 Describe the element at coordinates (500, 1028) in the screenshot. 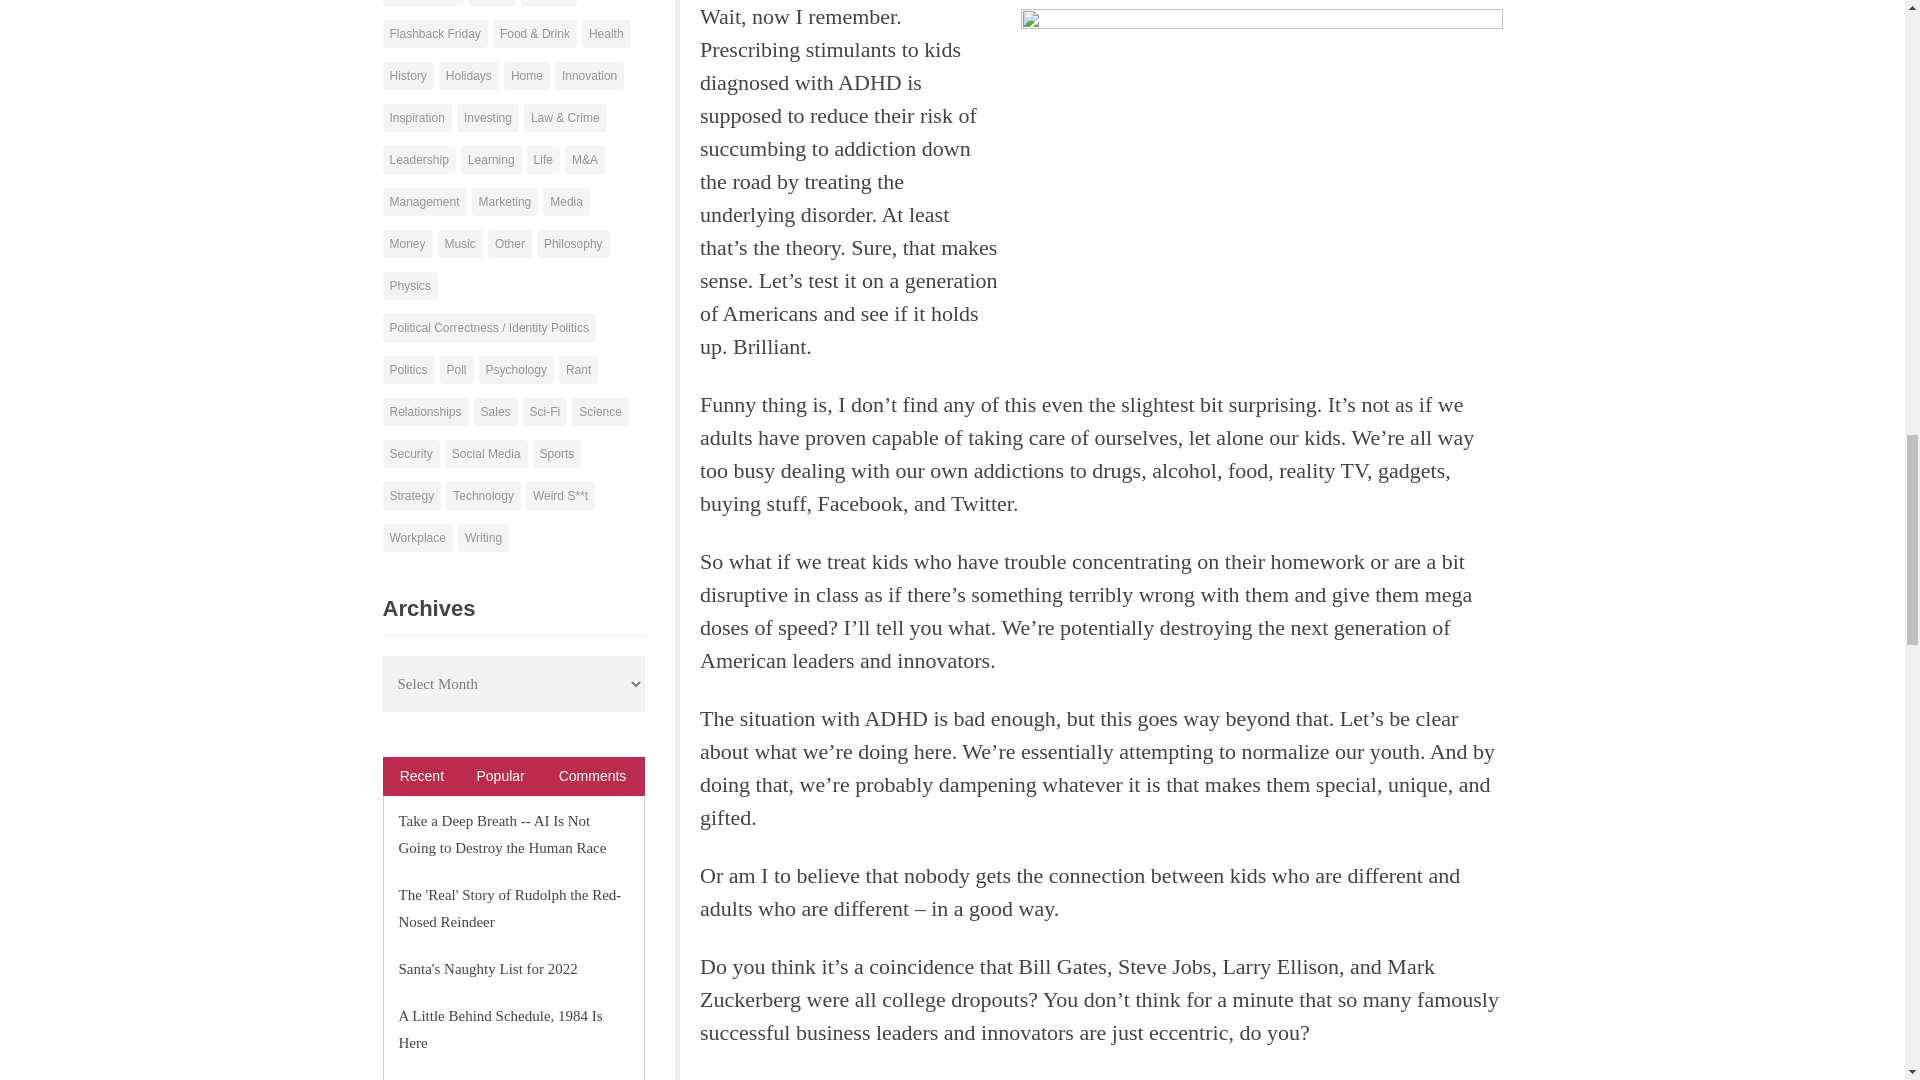

I see `A Little Behind Schedule, 1984 Is Here` at that location.